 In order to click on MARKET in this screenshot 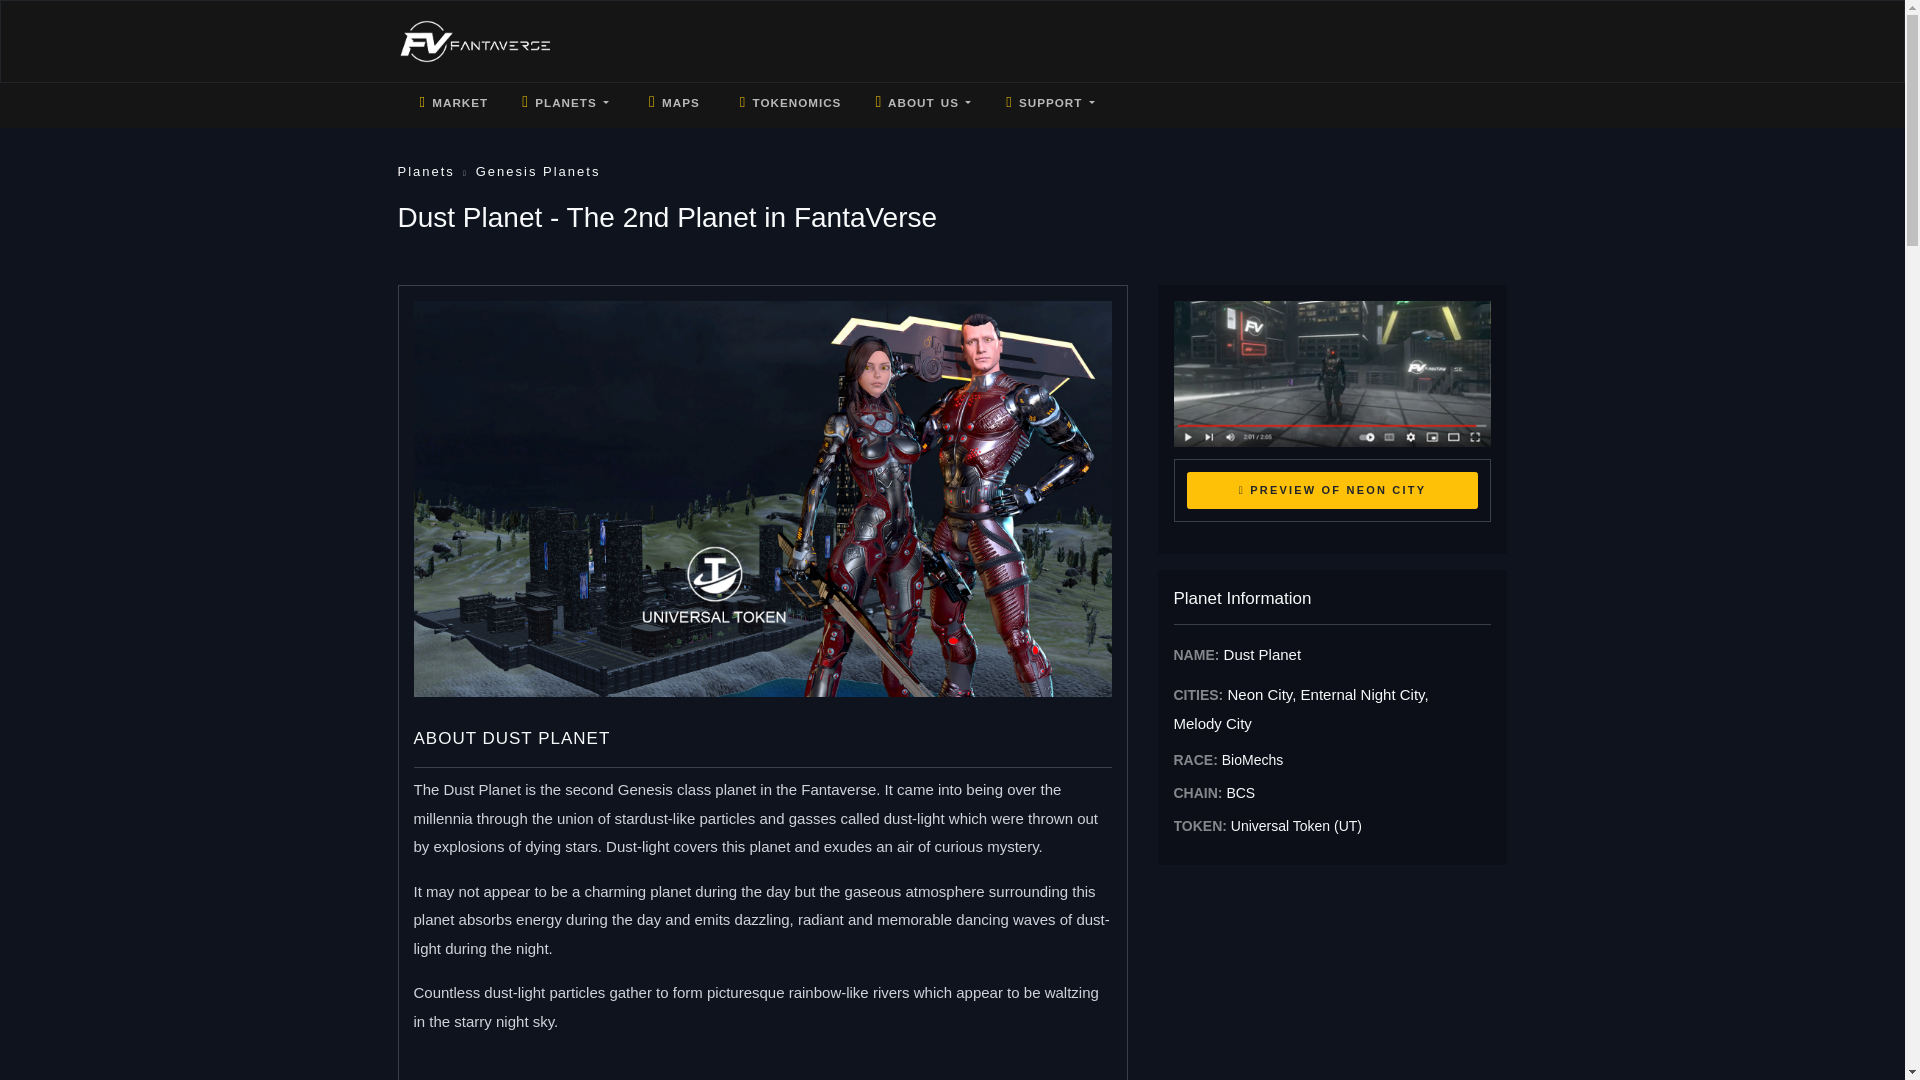, I will do `click(452, 99)`.